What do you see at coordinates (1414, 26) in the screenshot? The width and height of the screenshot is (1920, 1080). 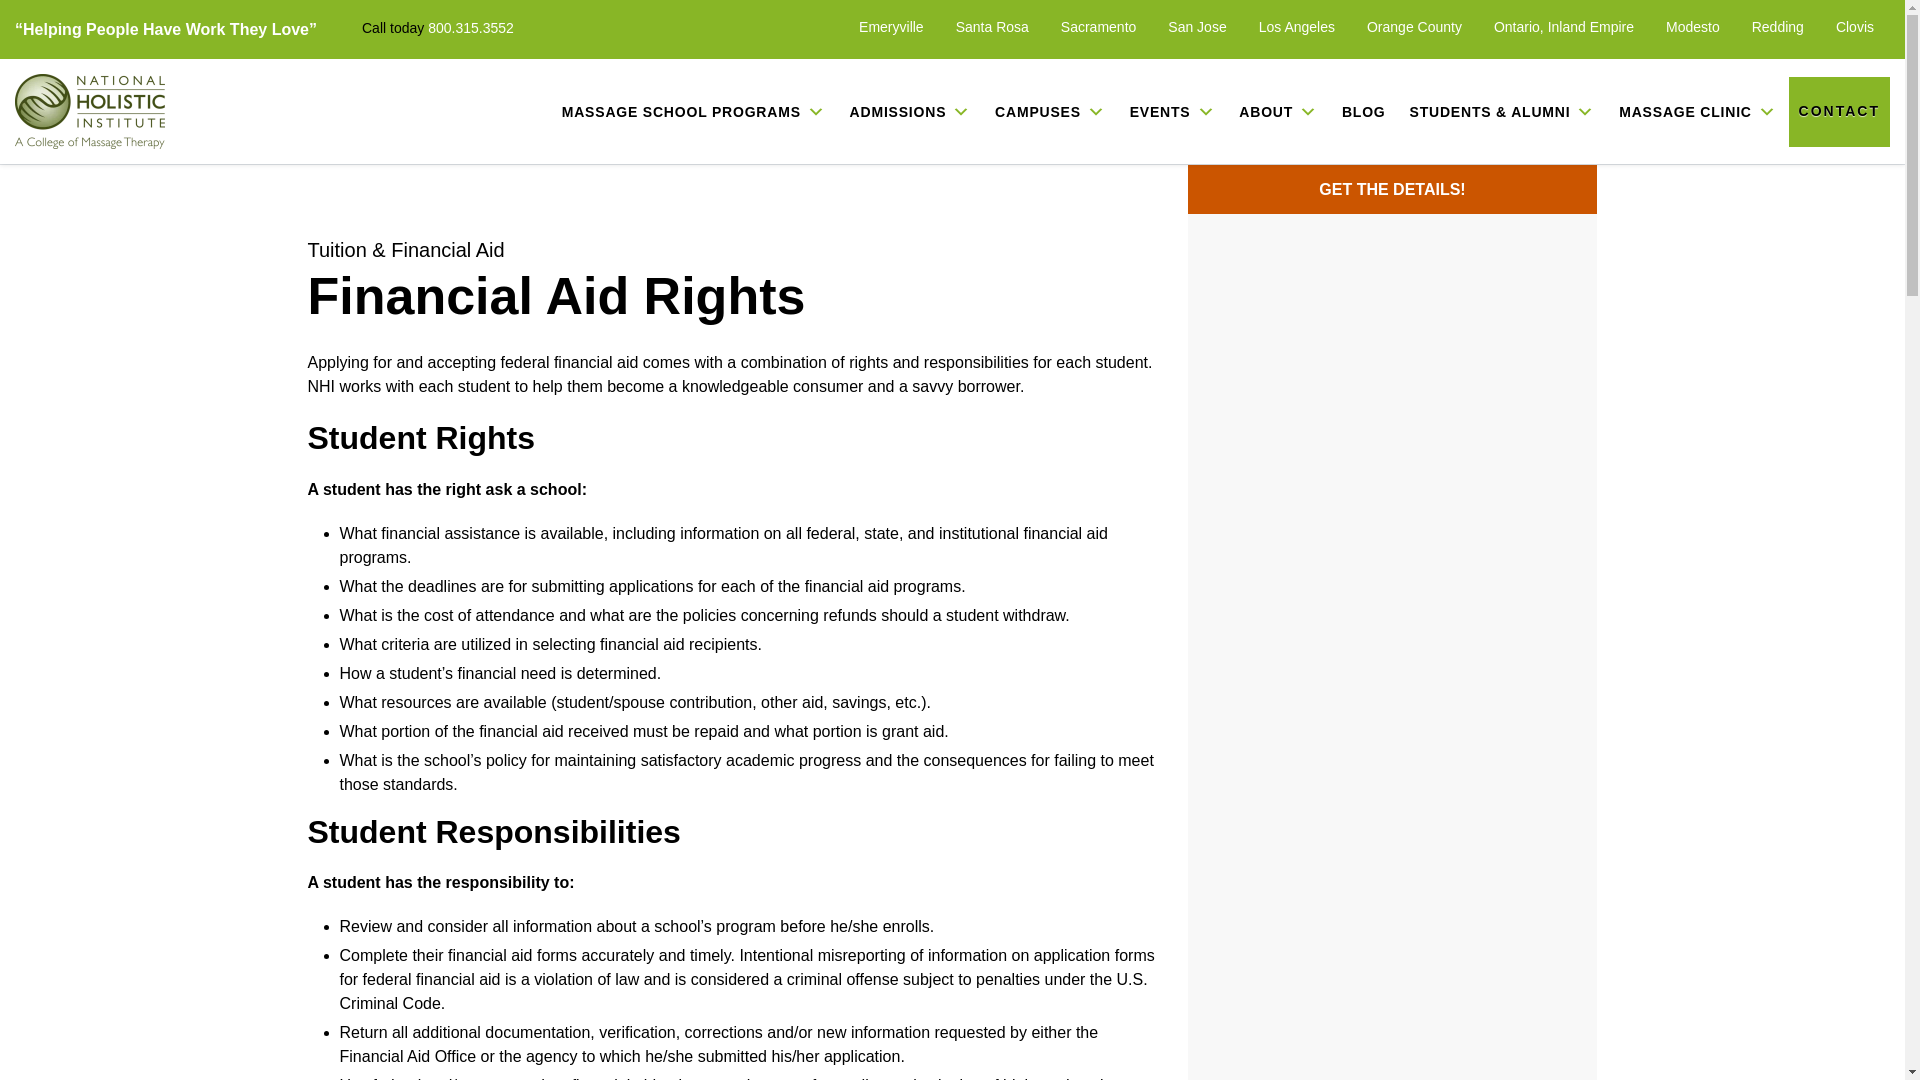 I see `Orange County` at bounding box center [1414, 26].